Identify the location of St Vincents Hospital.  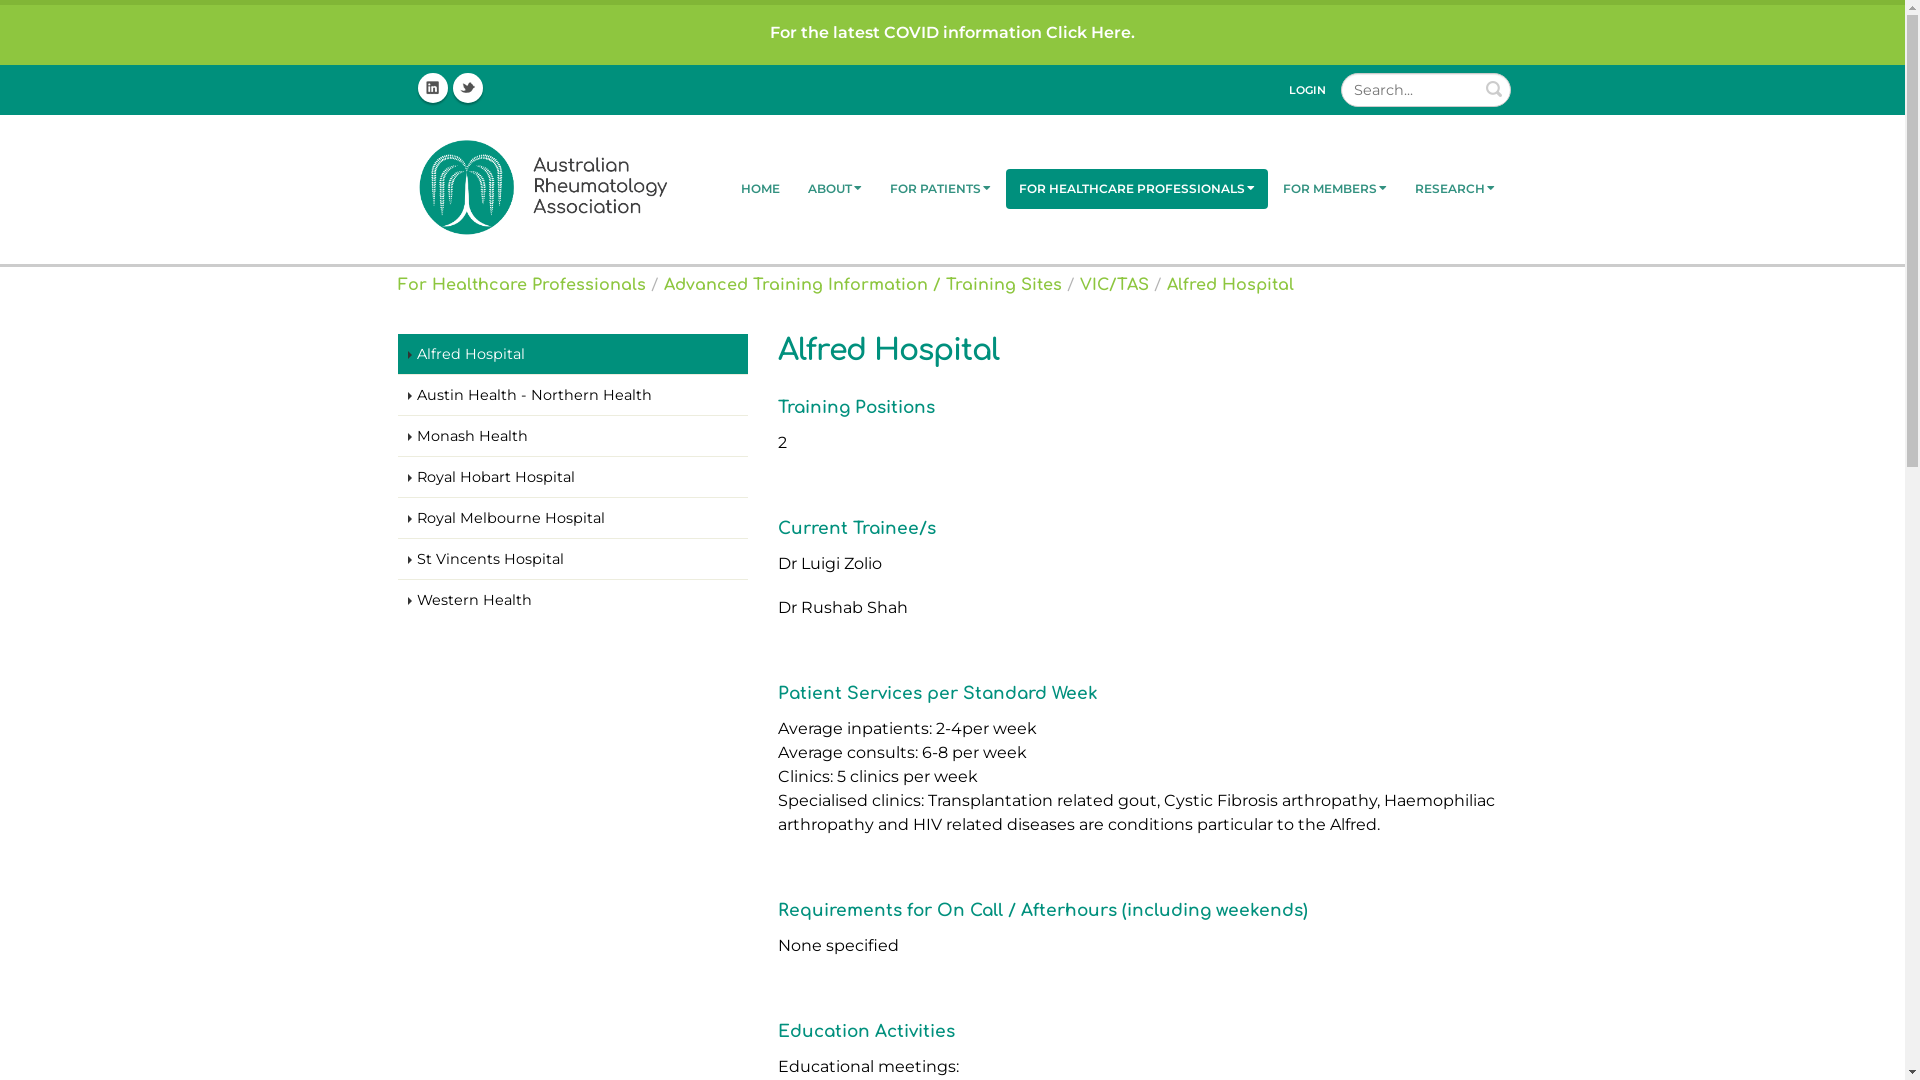
(573, 560).